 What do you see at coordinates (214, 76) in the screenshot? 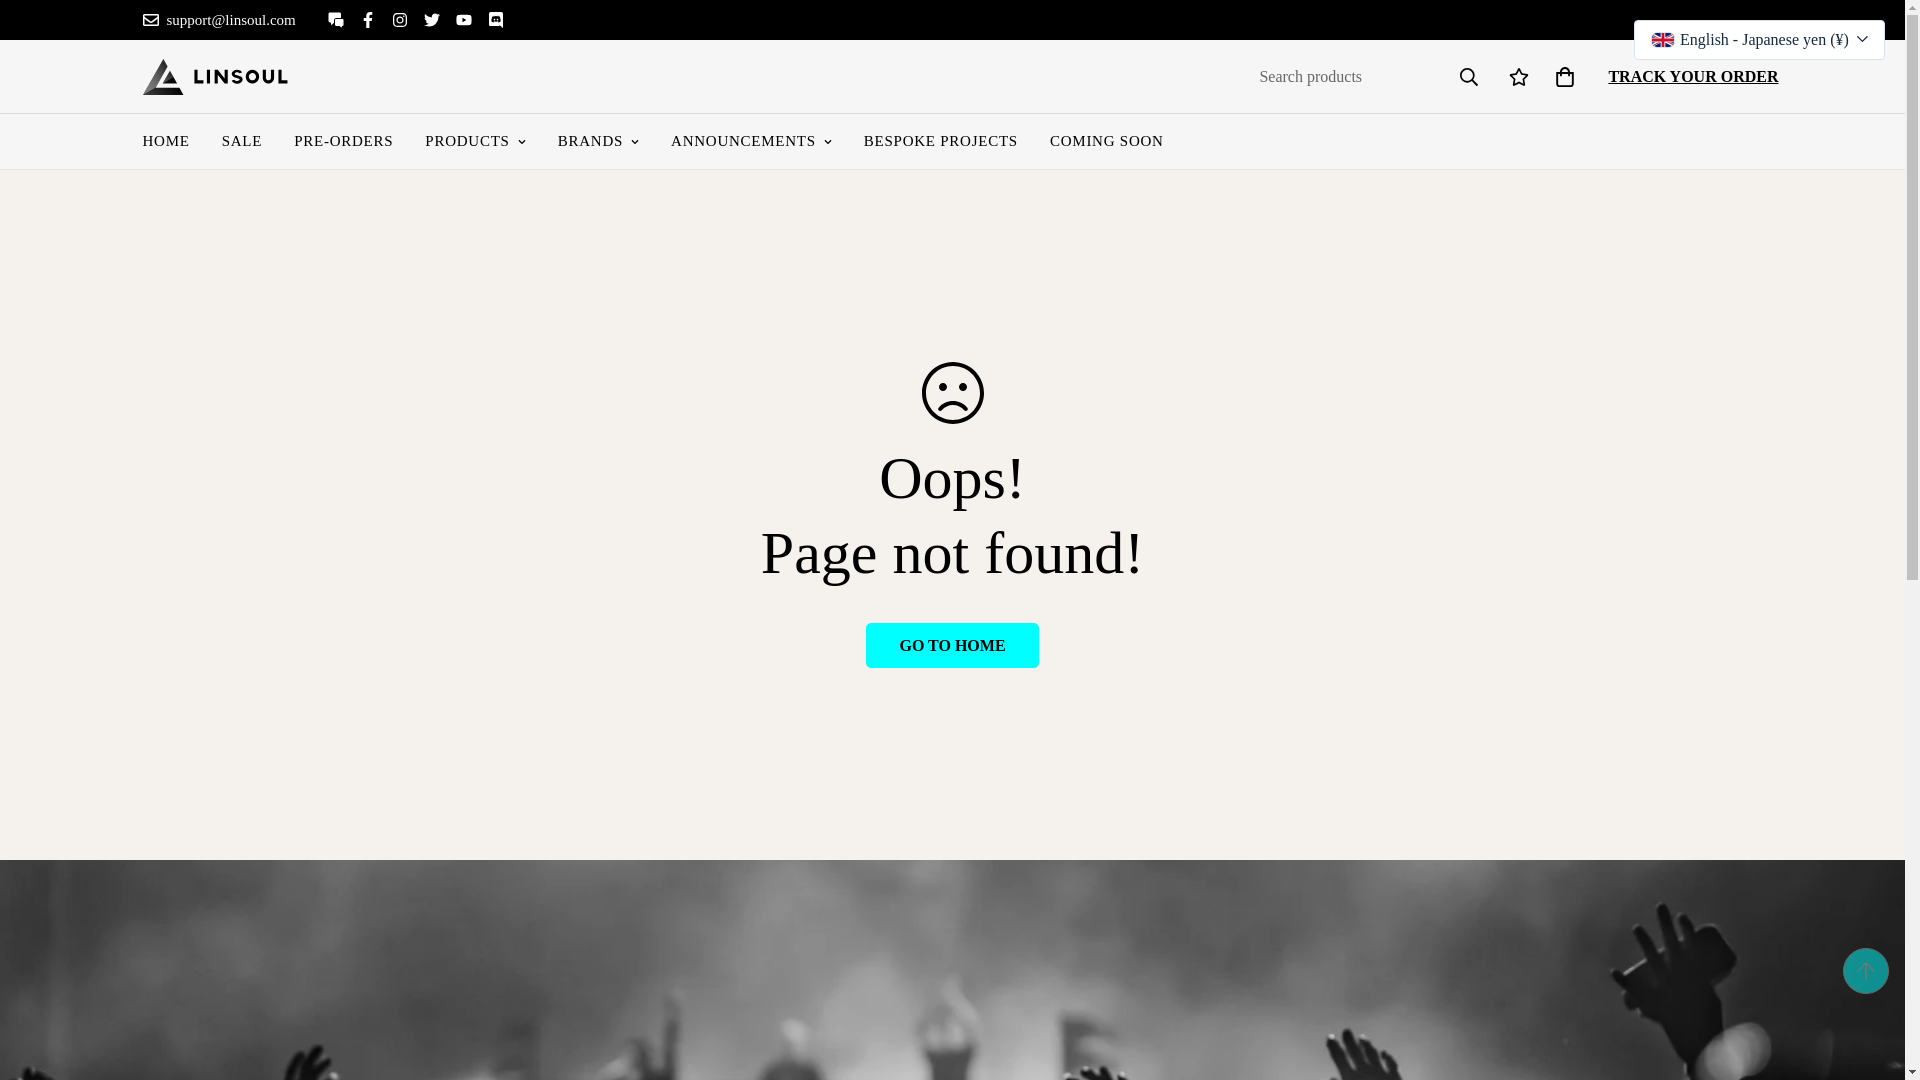
I see `Linsoul-JP` at bounding box center [214, 76].